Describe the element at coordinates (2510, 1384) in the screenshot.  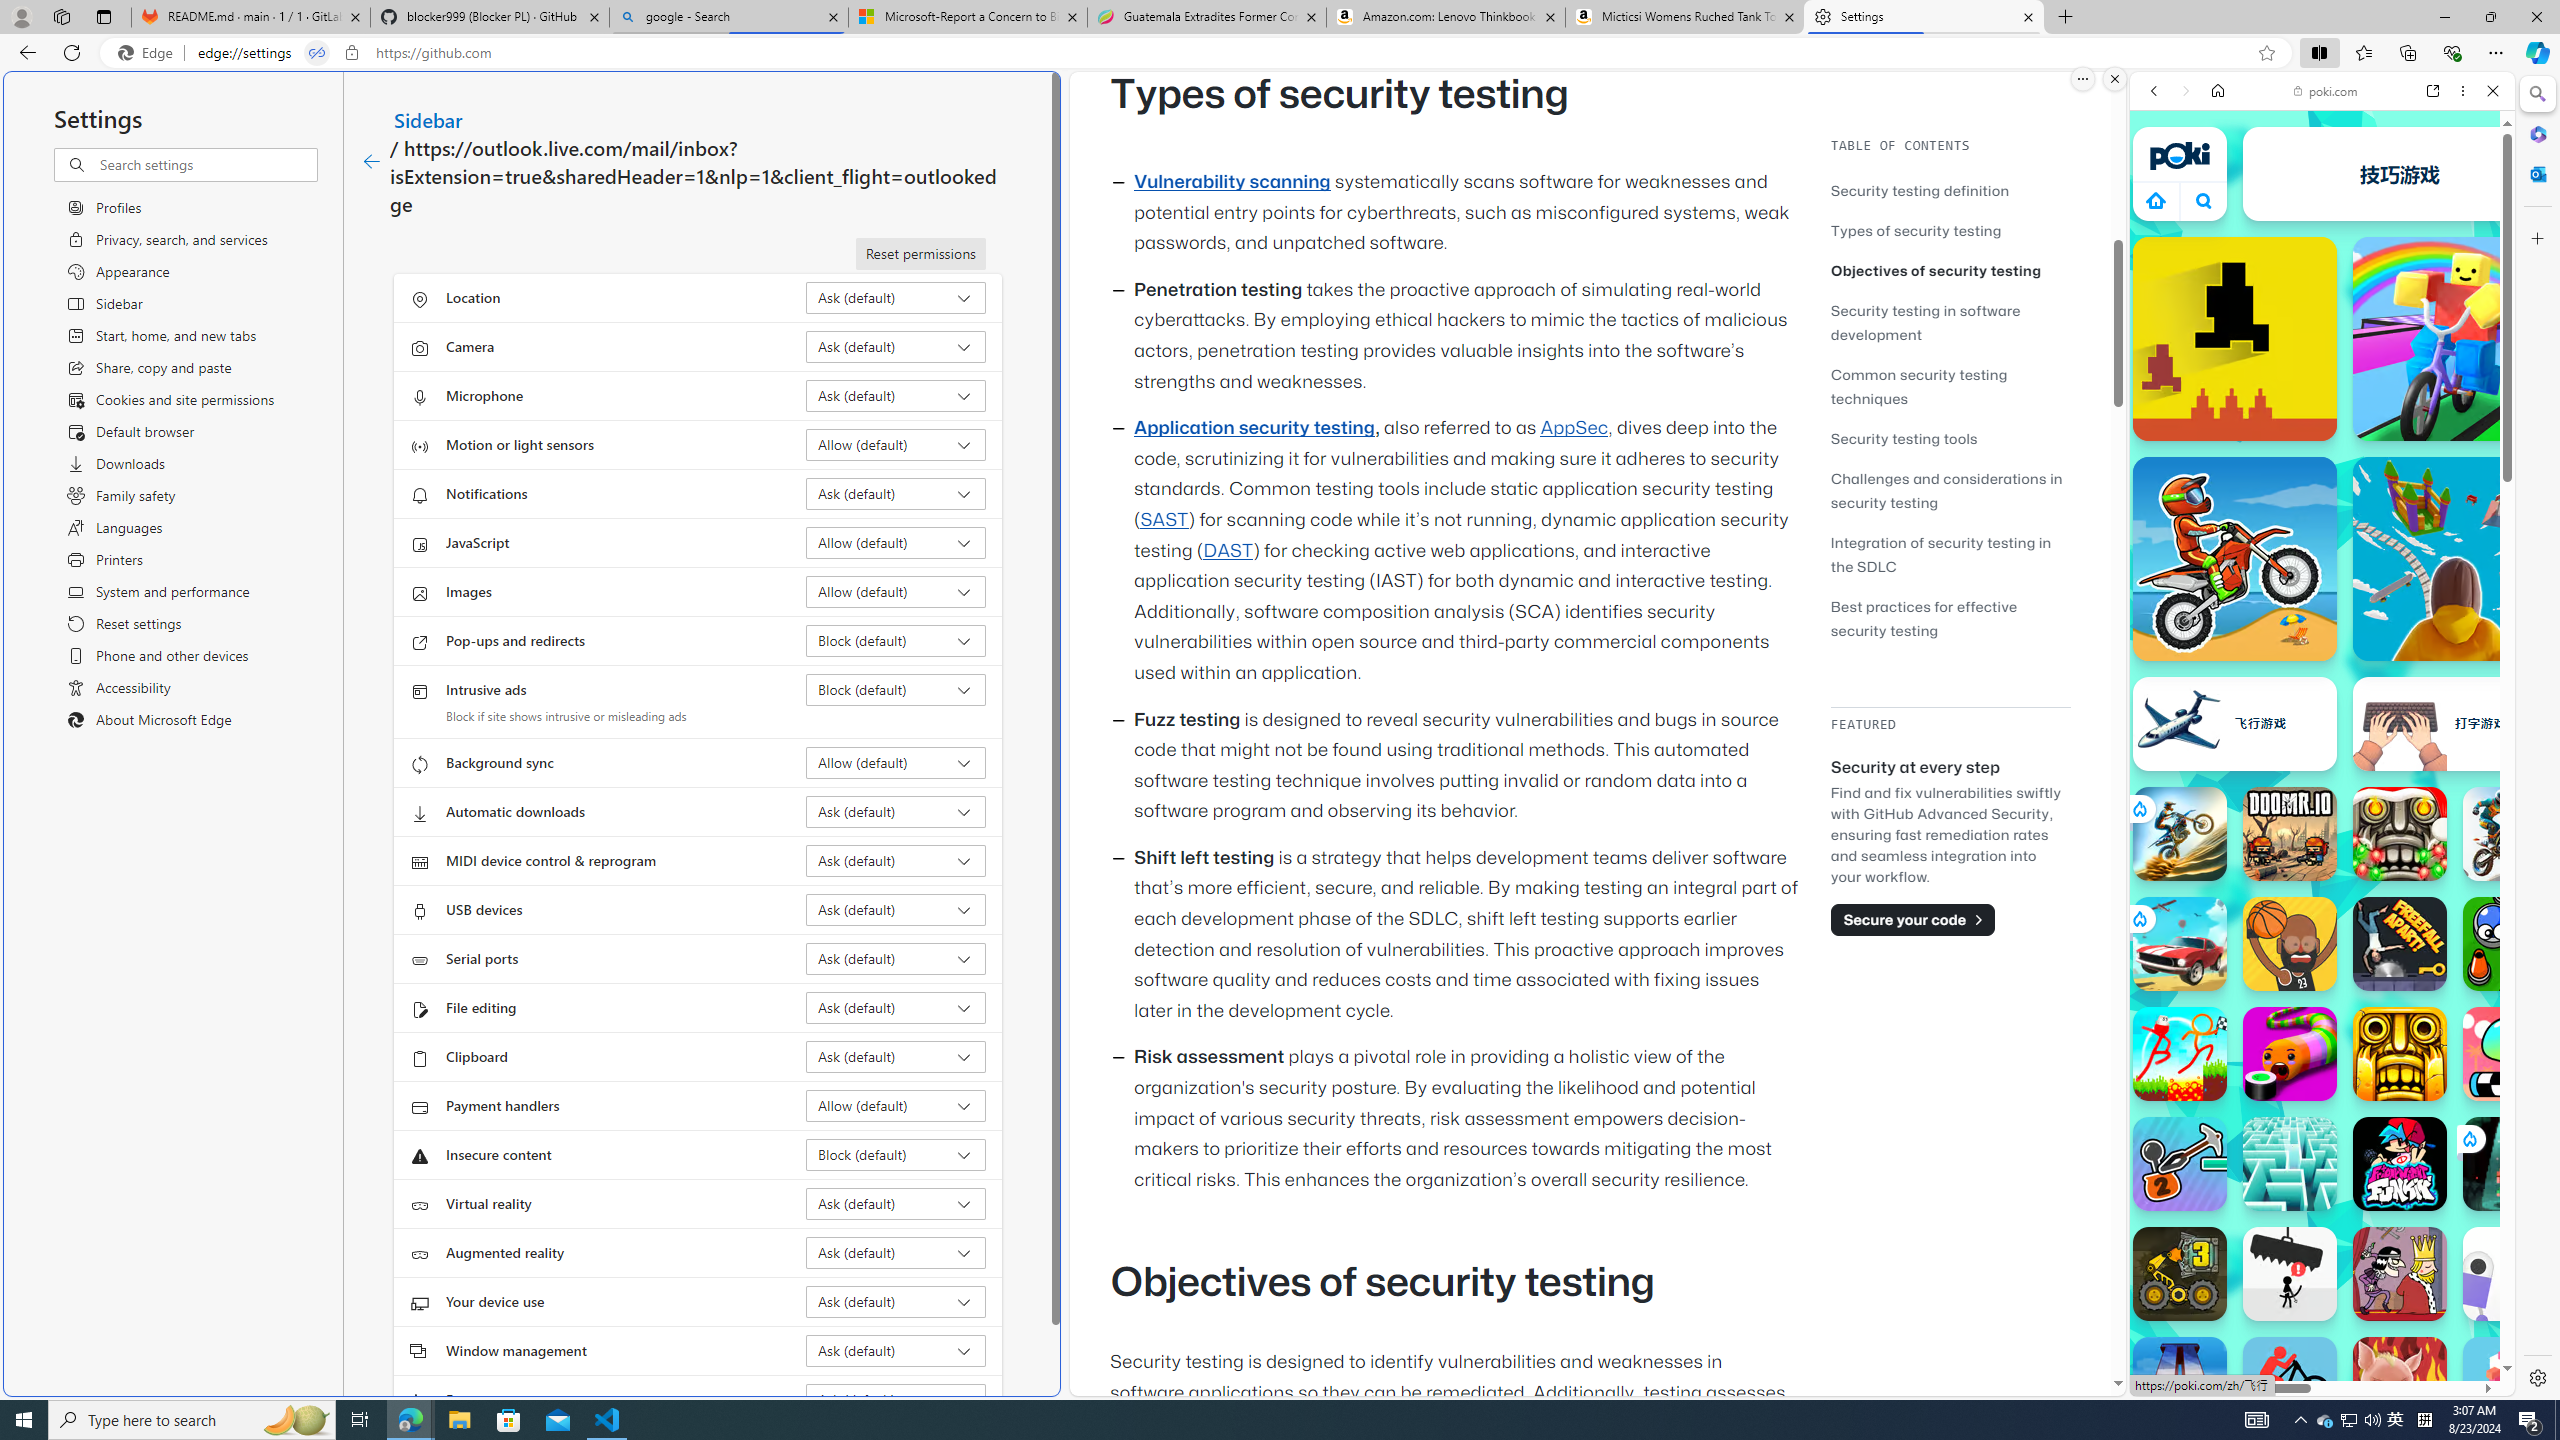
I see `Crossy Road` at that location.